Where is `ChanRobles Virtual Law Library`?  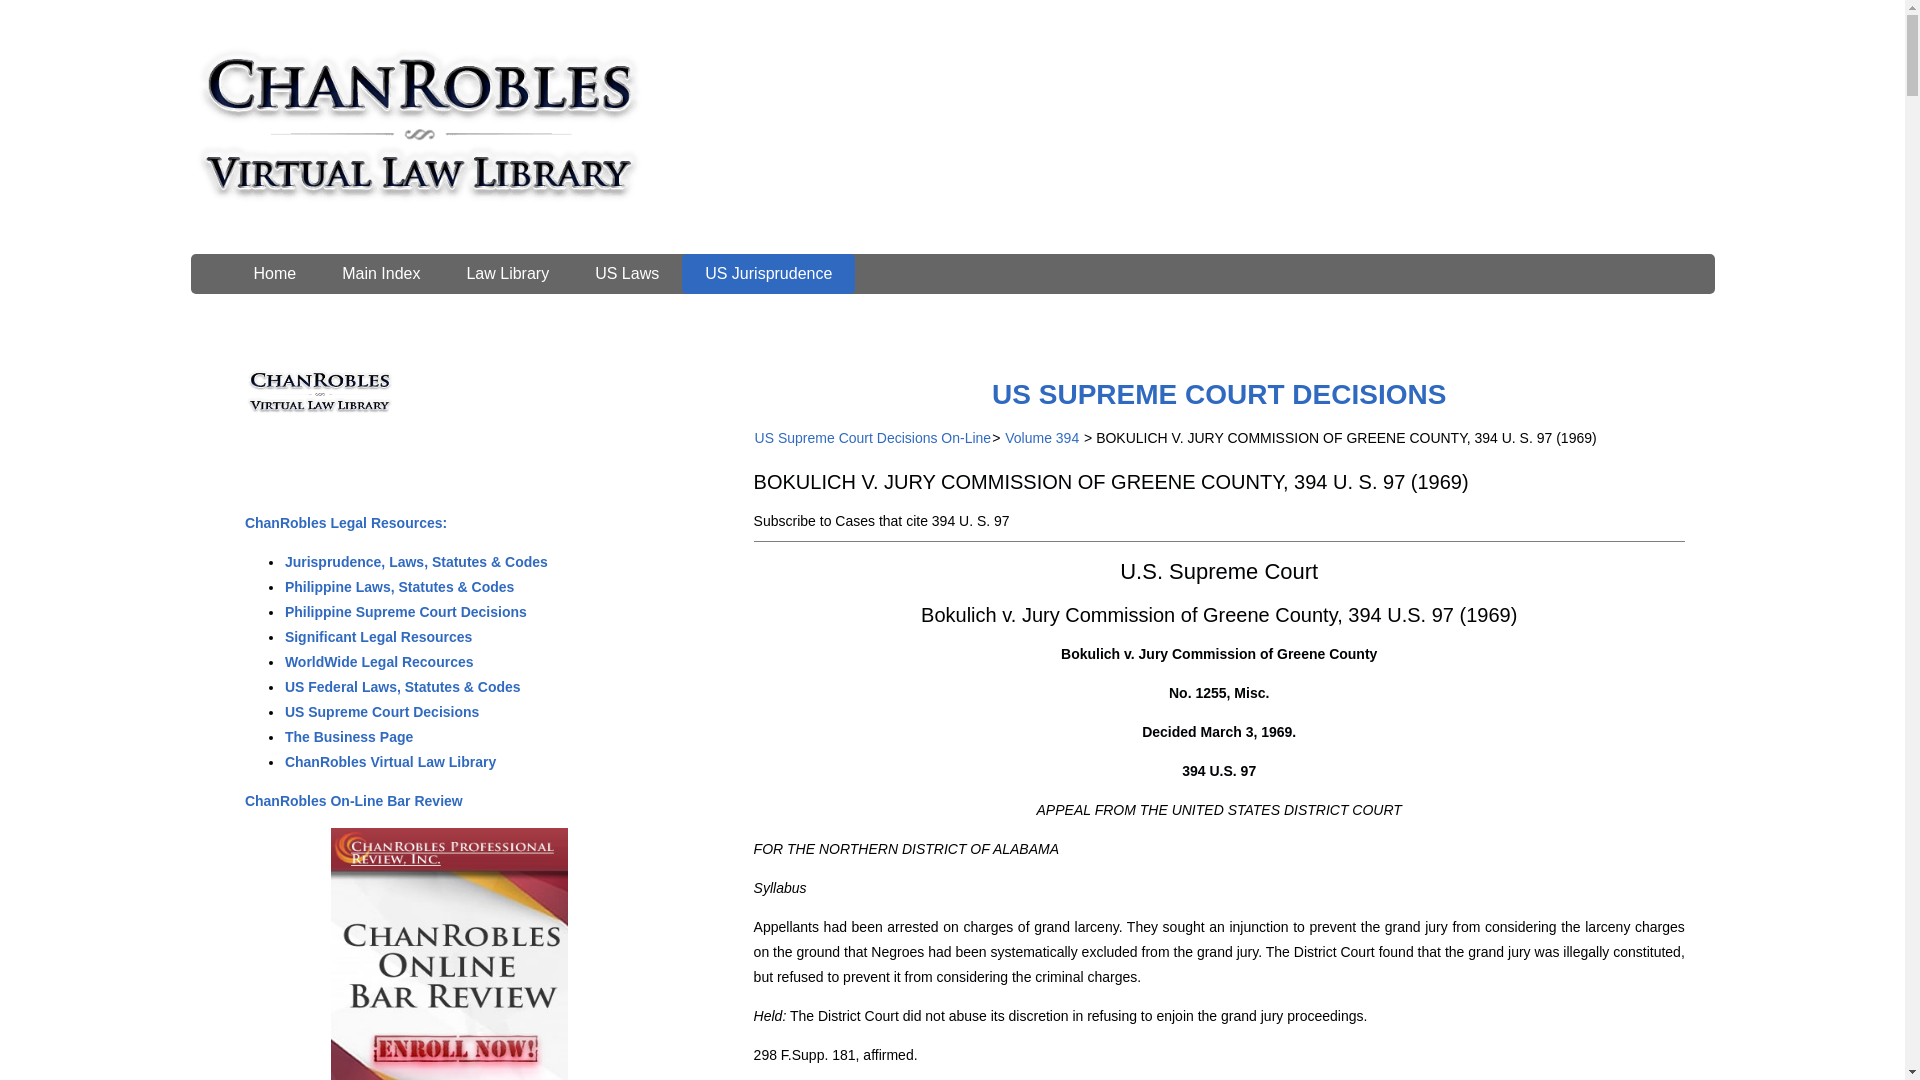
ChanRobles Virtual Law Library is located at coordinates (390, 762).